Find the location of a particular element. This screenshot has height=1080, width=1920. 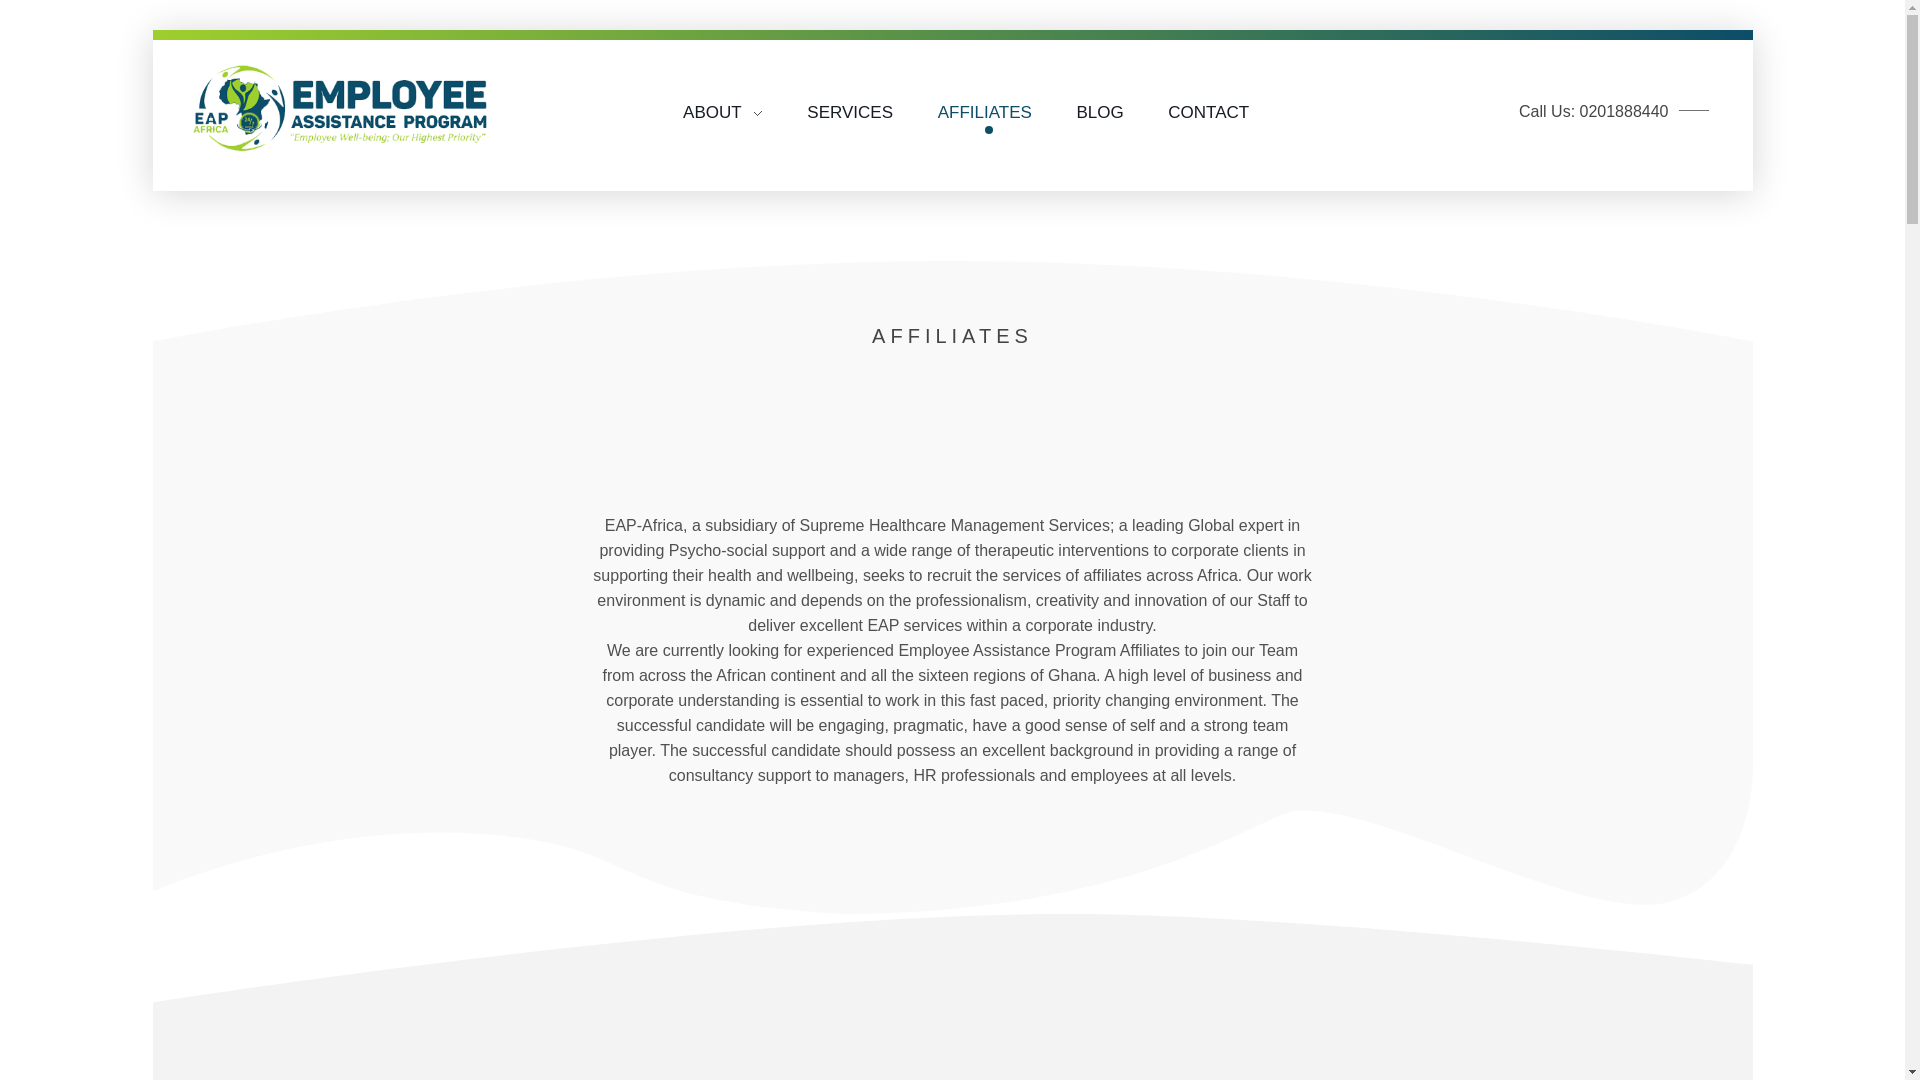

ABOUT is located at coordinates (734, 83).